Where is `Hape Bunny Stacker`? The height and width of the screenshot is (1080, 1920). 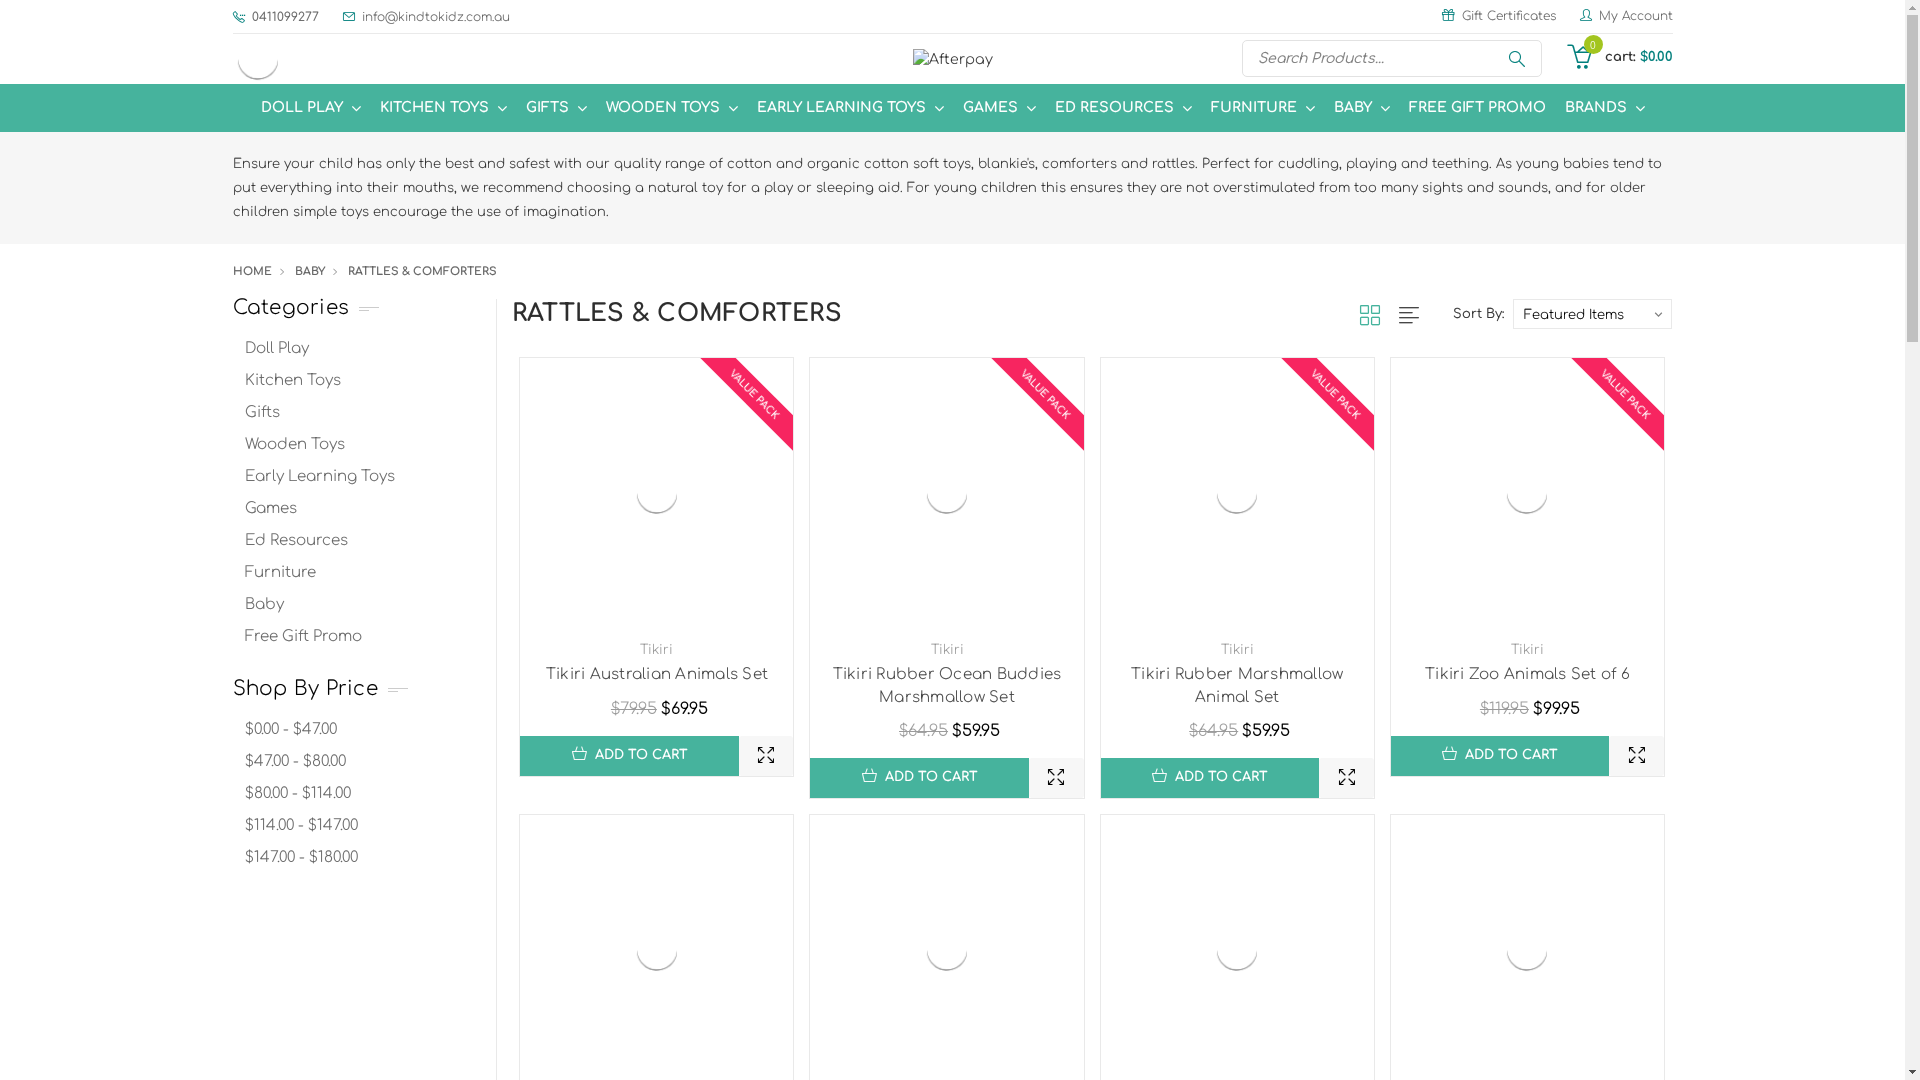 Hape Bunny Stacker is located at coordinates (1237, 950).